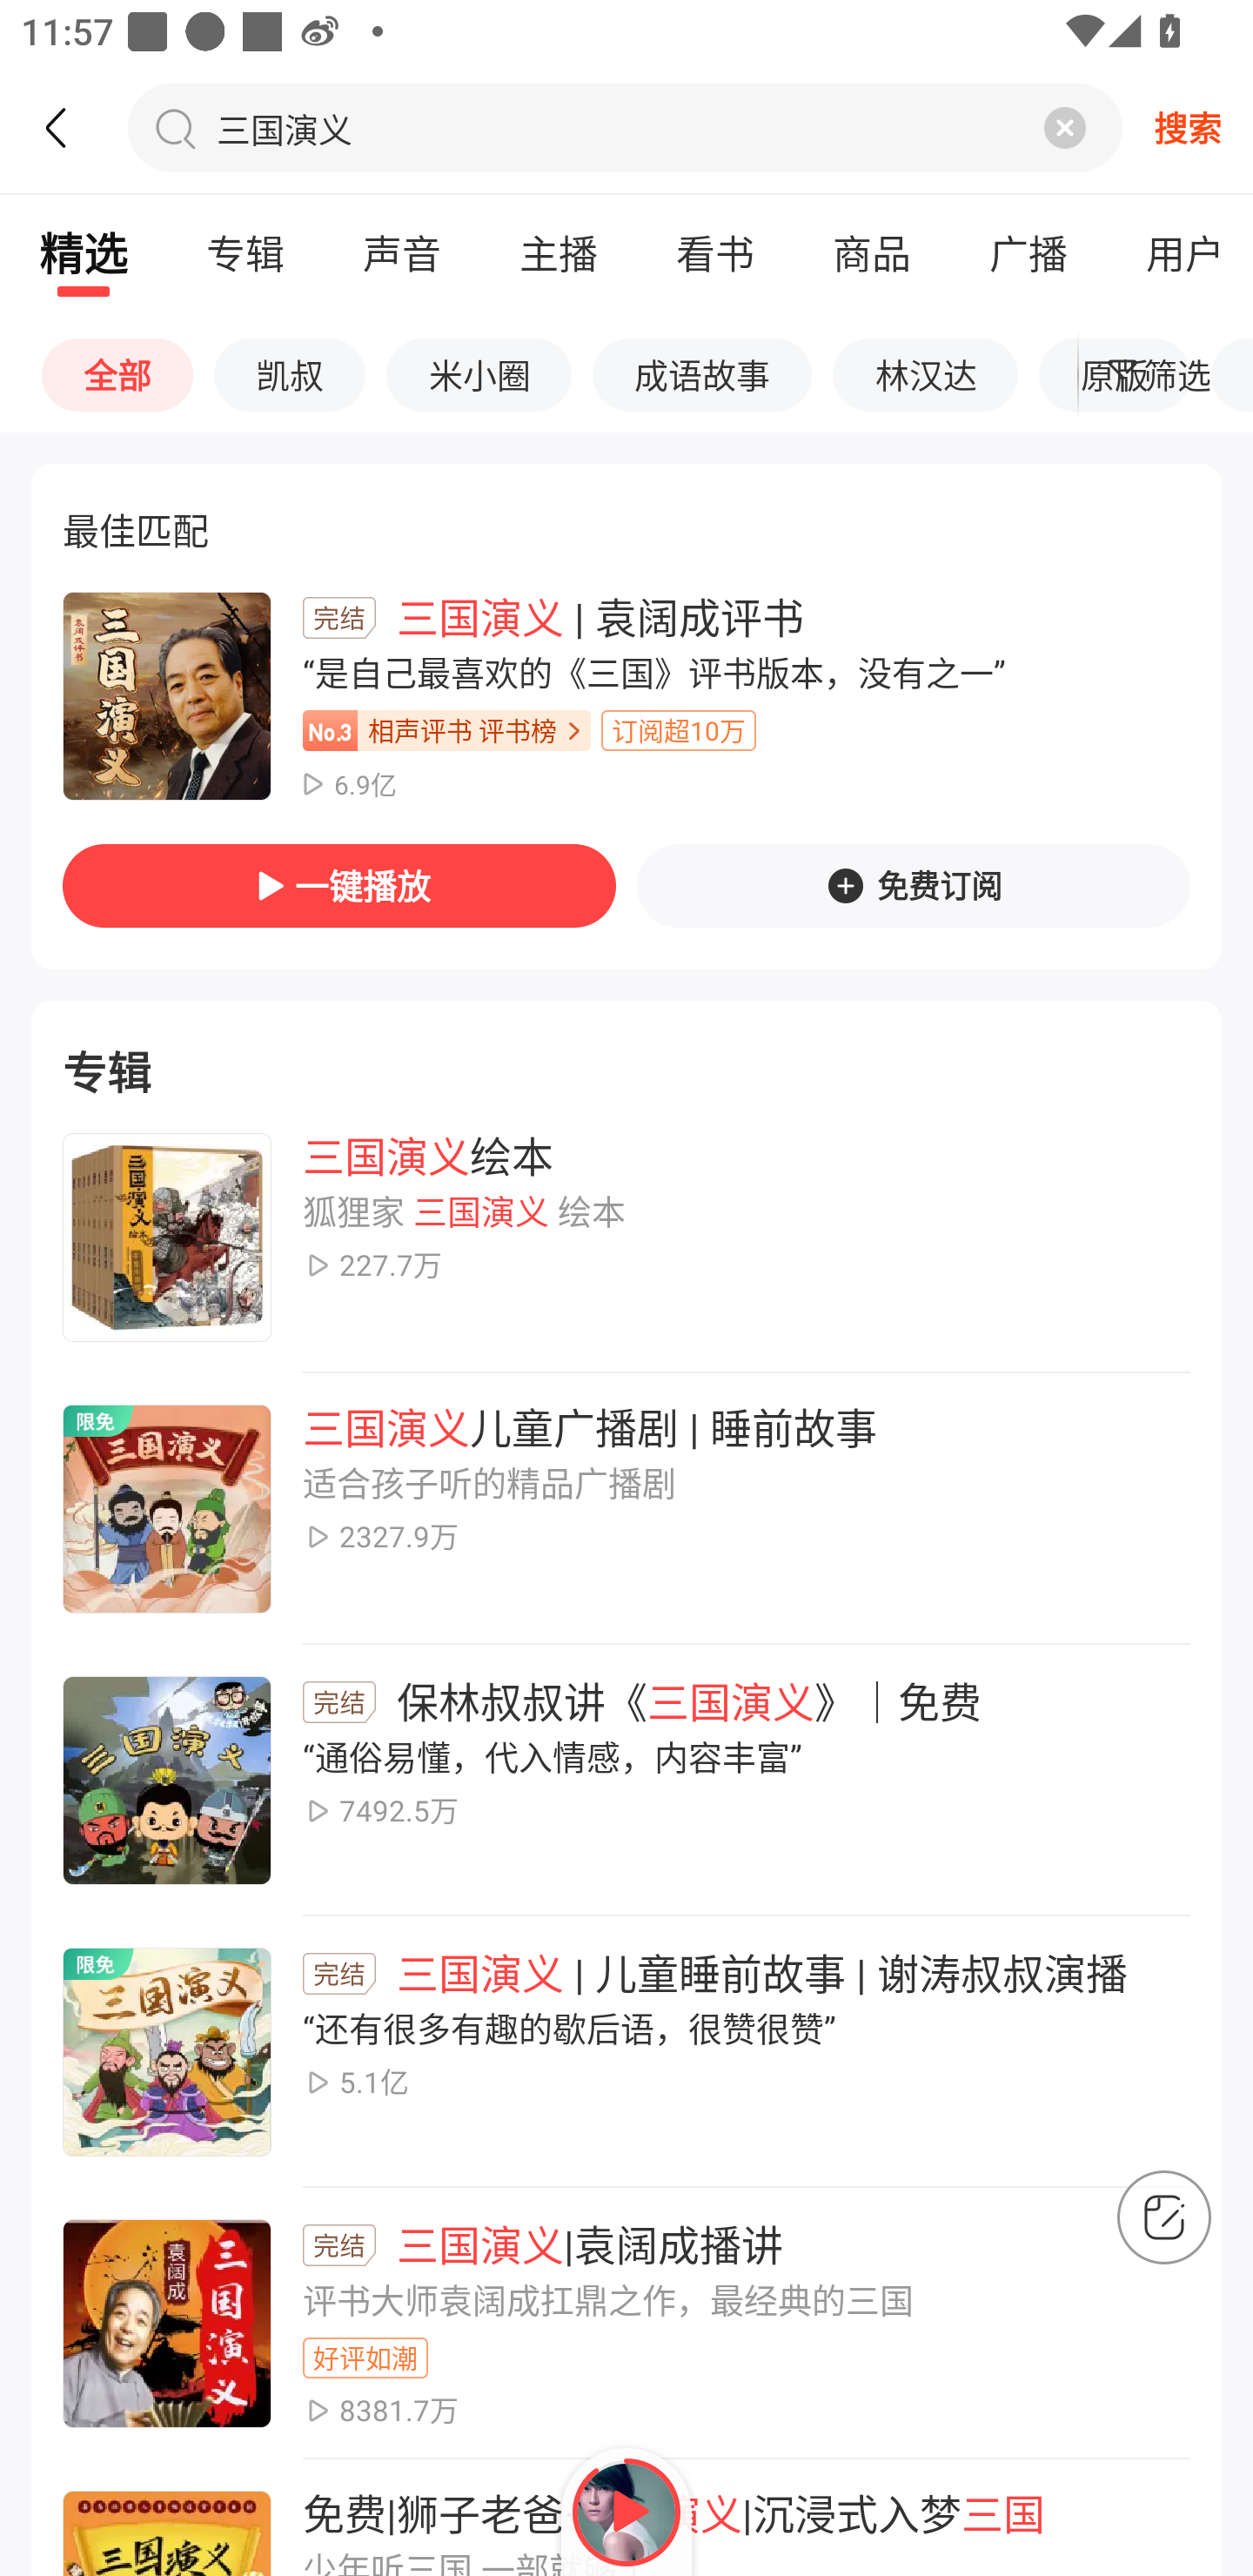  I want to click on No.3 相声评书 评书榜, so click(447, 731).